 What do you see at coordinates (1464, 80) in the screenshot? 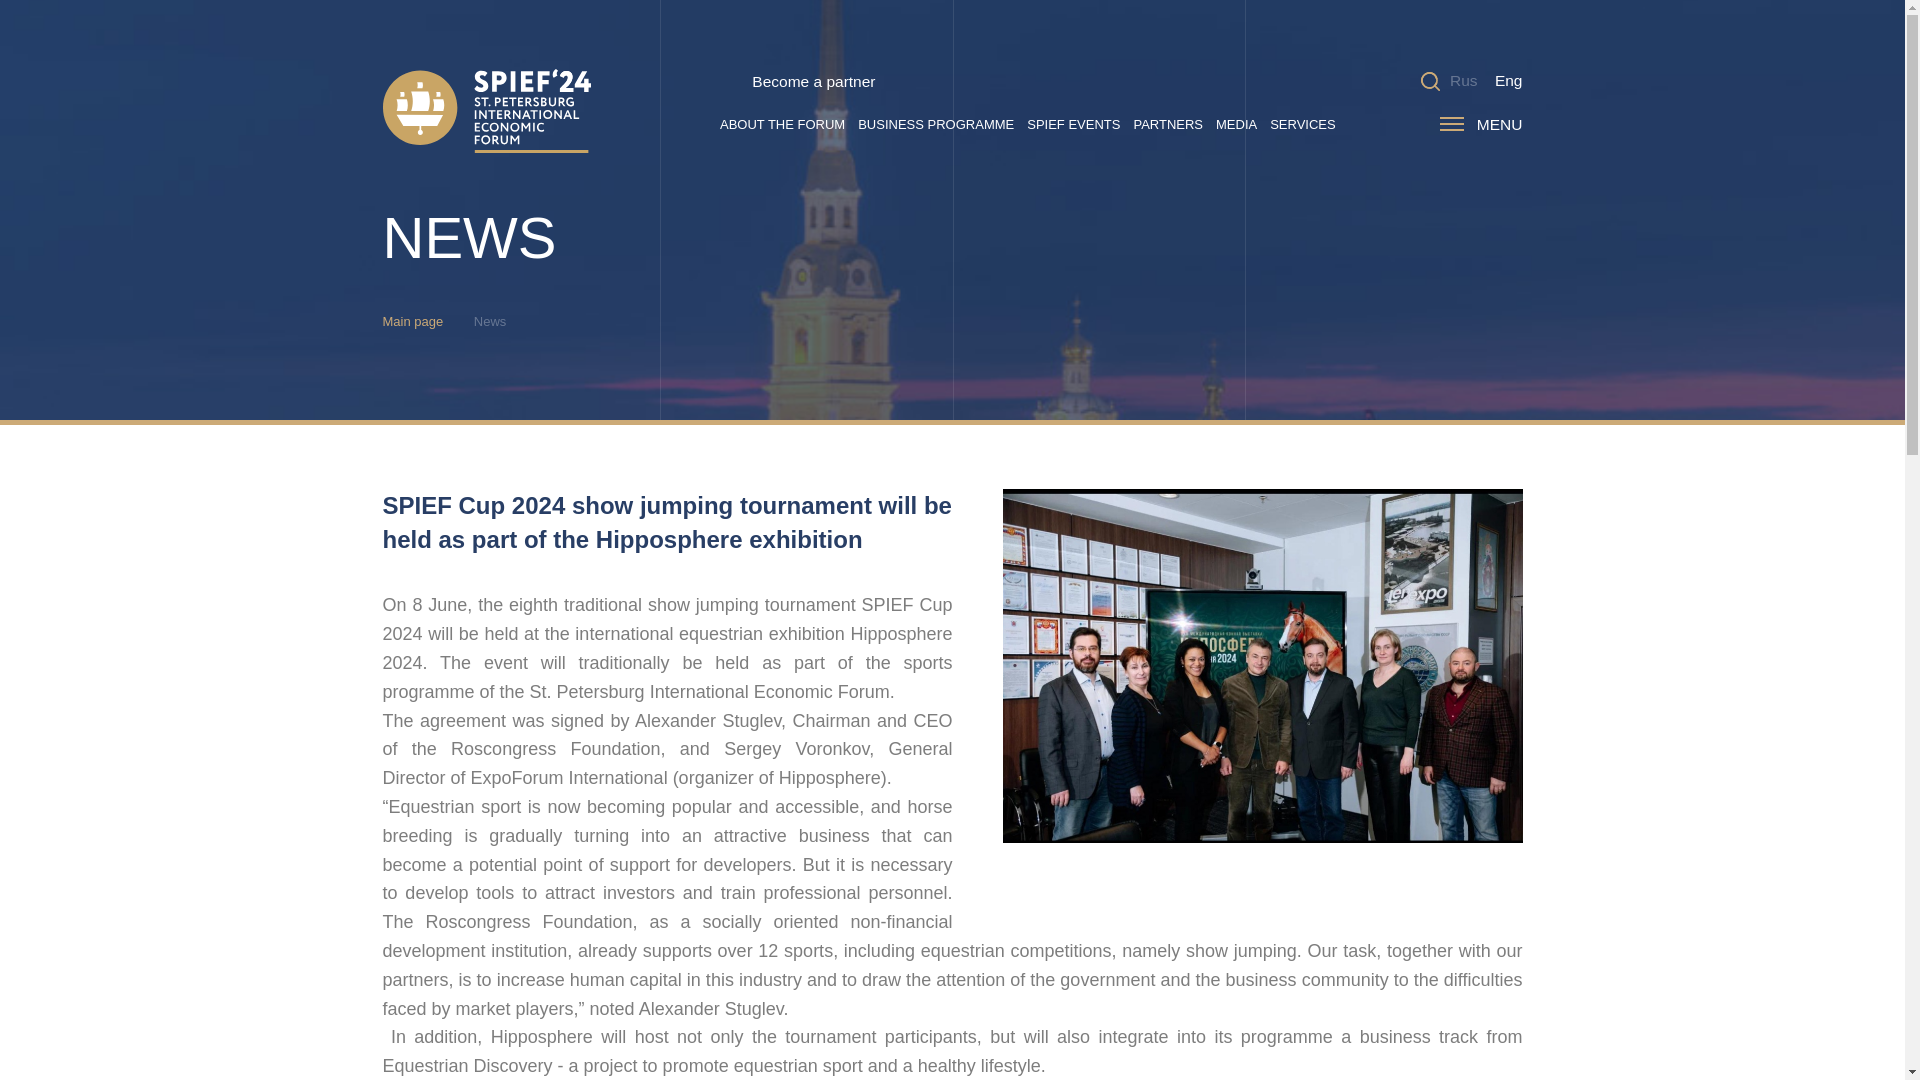
I see `Rus` at bounding box center [1464, 80].